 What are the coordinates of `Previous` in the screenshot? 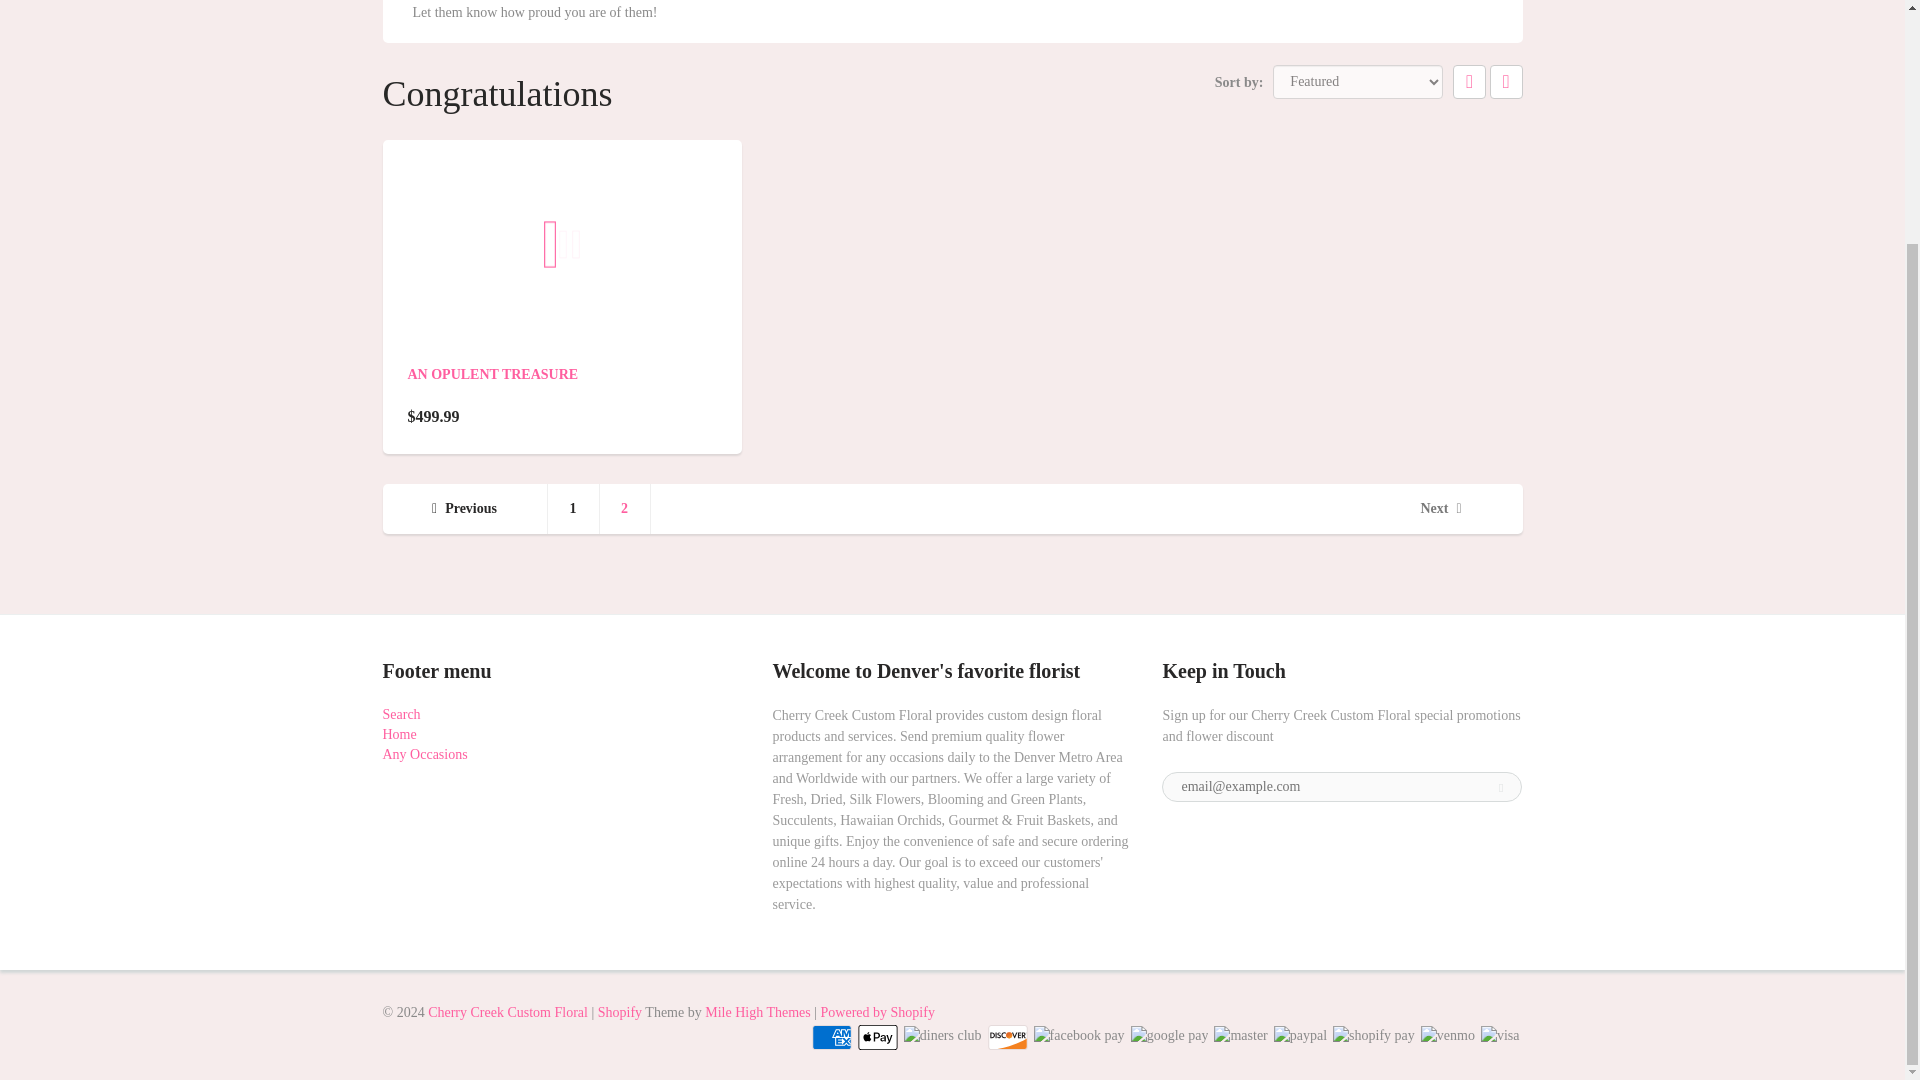 It's located at (464, 508).